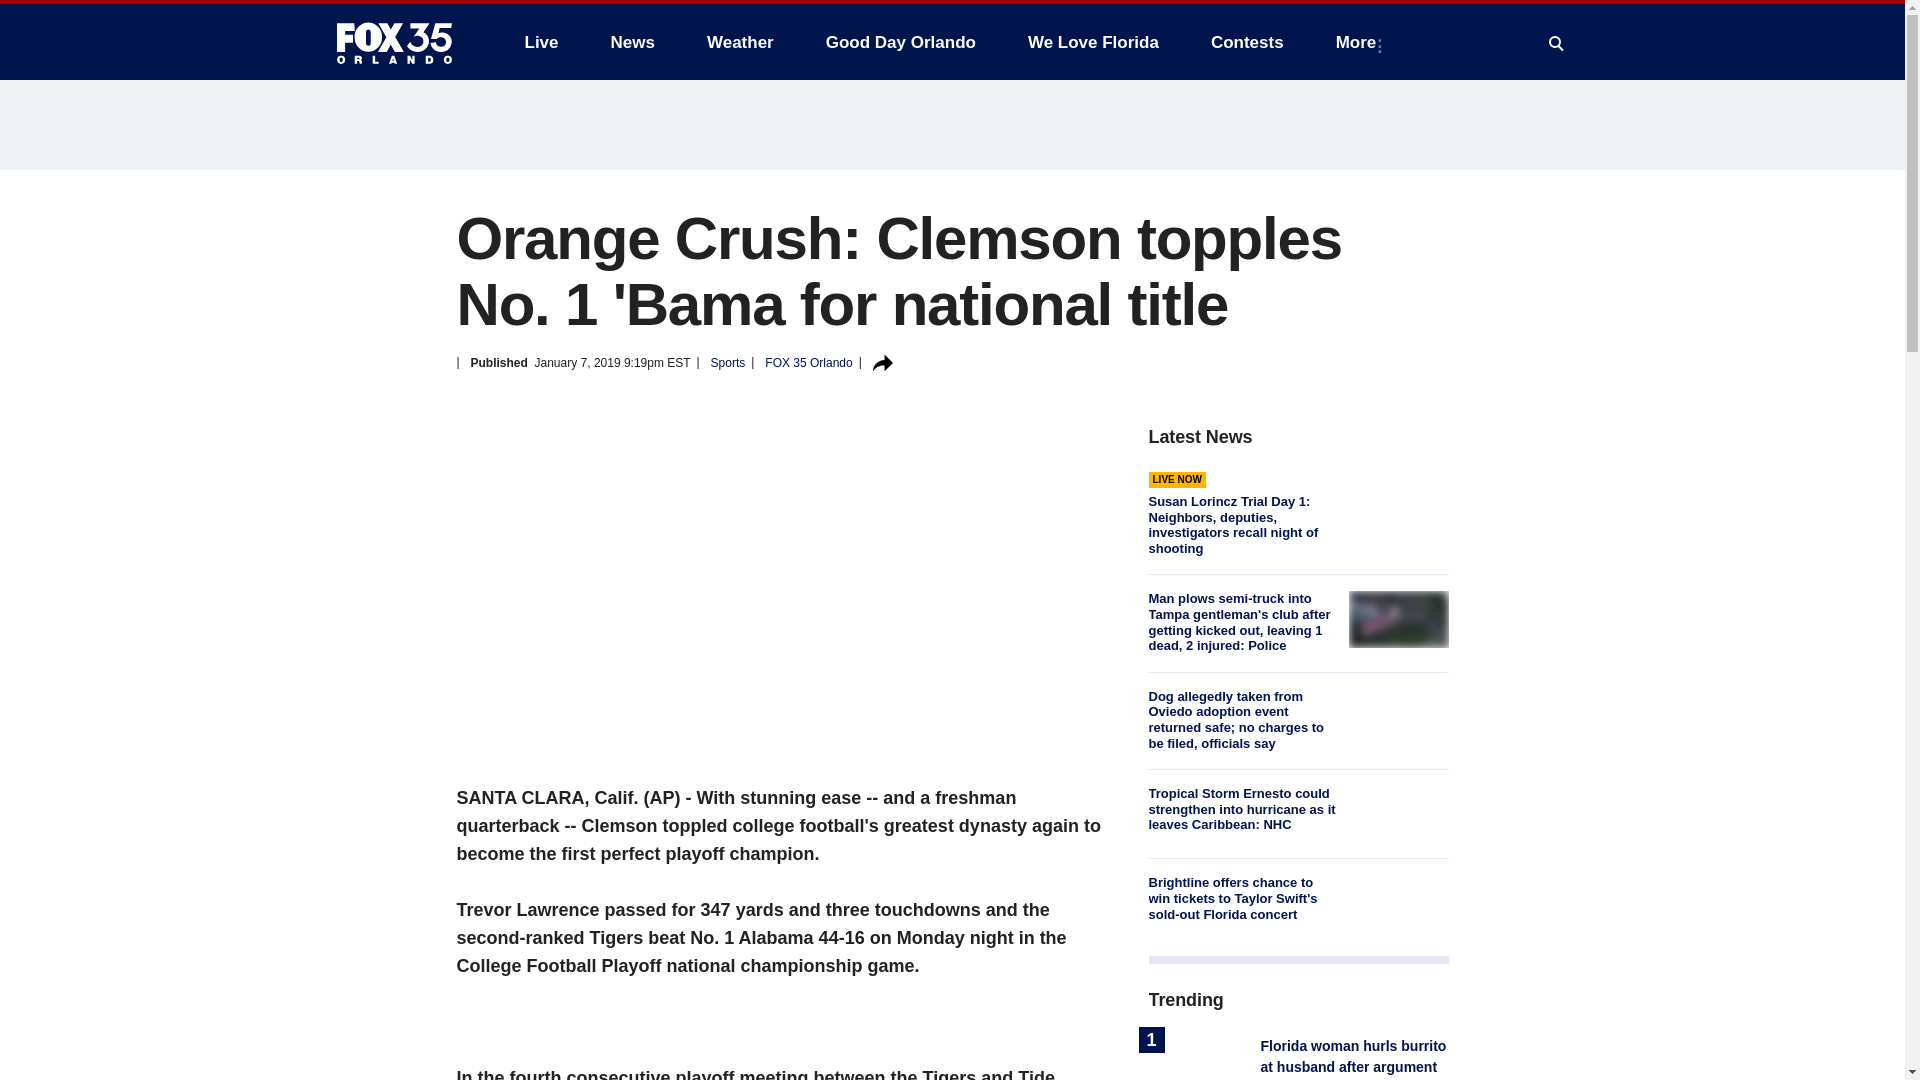  What do you see at coordinates (1093, 42) in the screenshot?
I see `We Love Florida` at bounding box center [1093, 42].